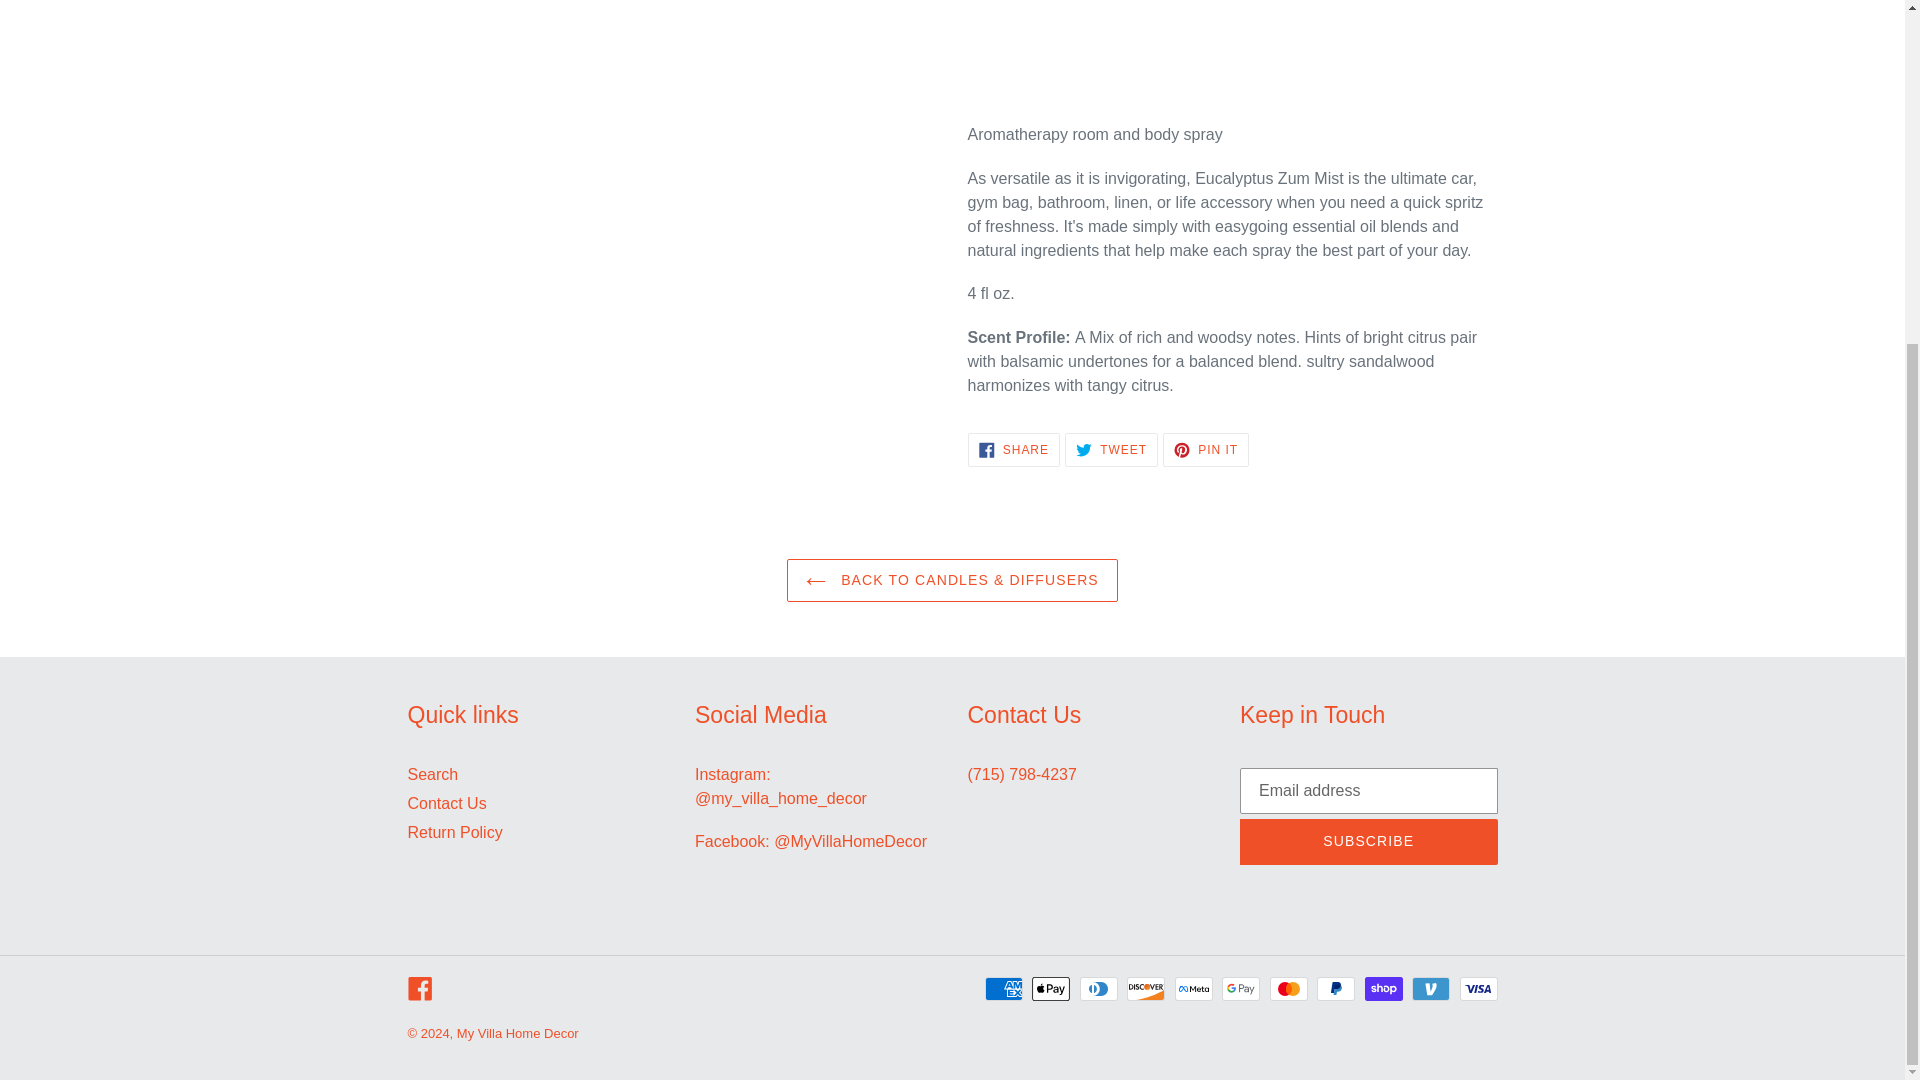 This screenshot has width=1920, height=1080. What do you see at coordinates (1206, 450) in the screenshot?
I see `Contact Us` at bounding box center [1206, 450].